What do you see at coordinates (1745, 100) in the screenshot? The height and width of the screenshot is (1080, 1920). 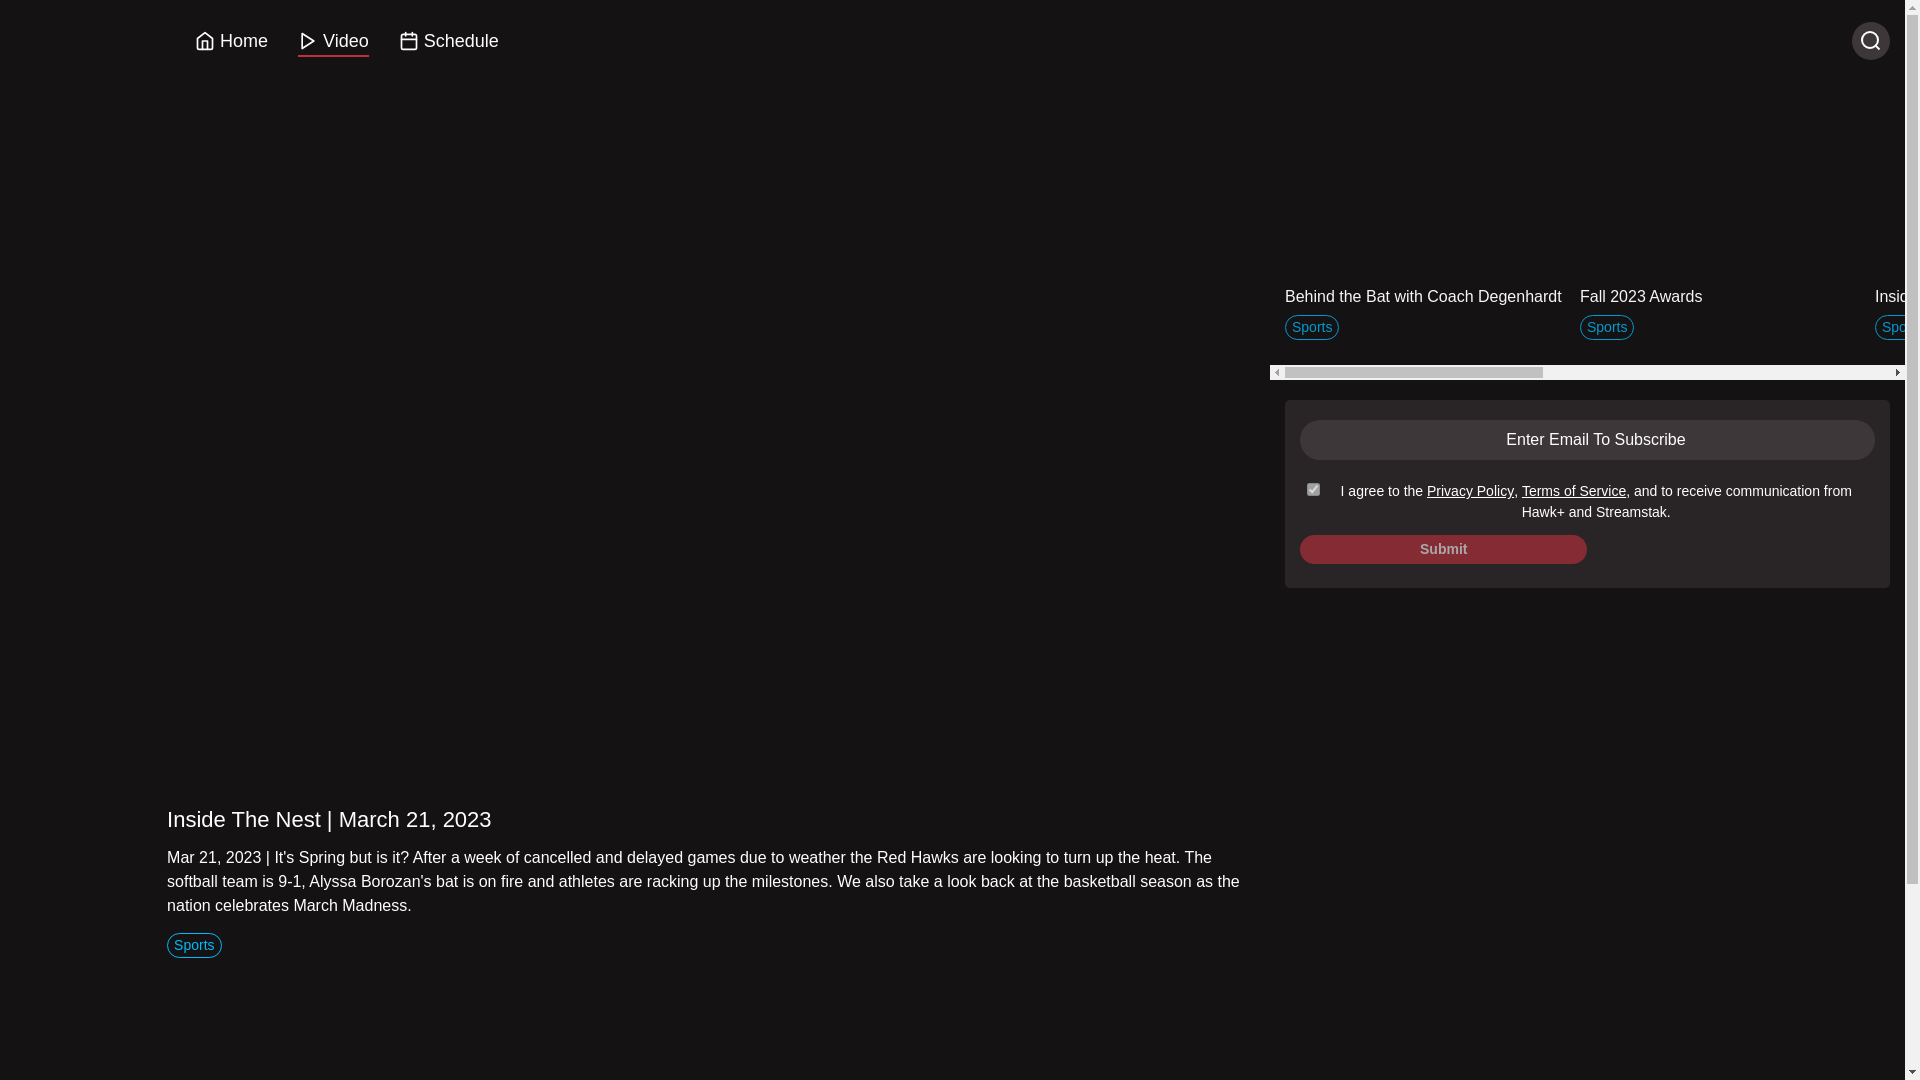 I see `All Videos` at bounding box center [1745, 100].